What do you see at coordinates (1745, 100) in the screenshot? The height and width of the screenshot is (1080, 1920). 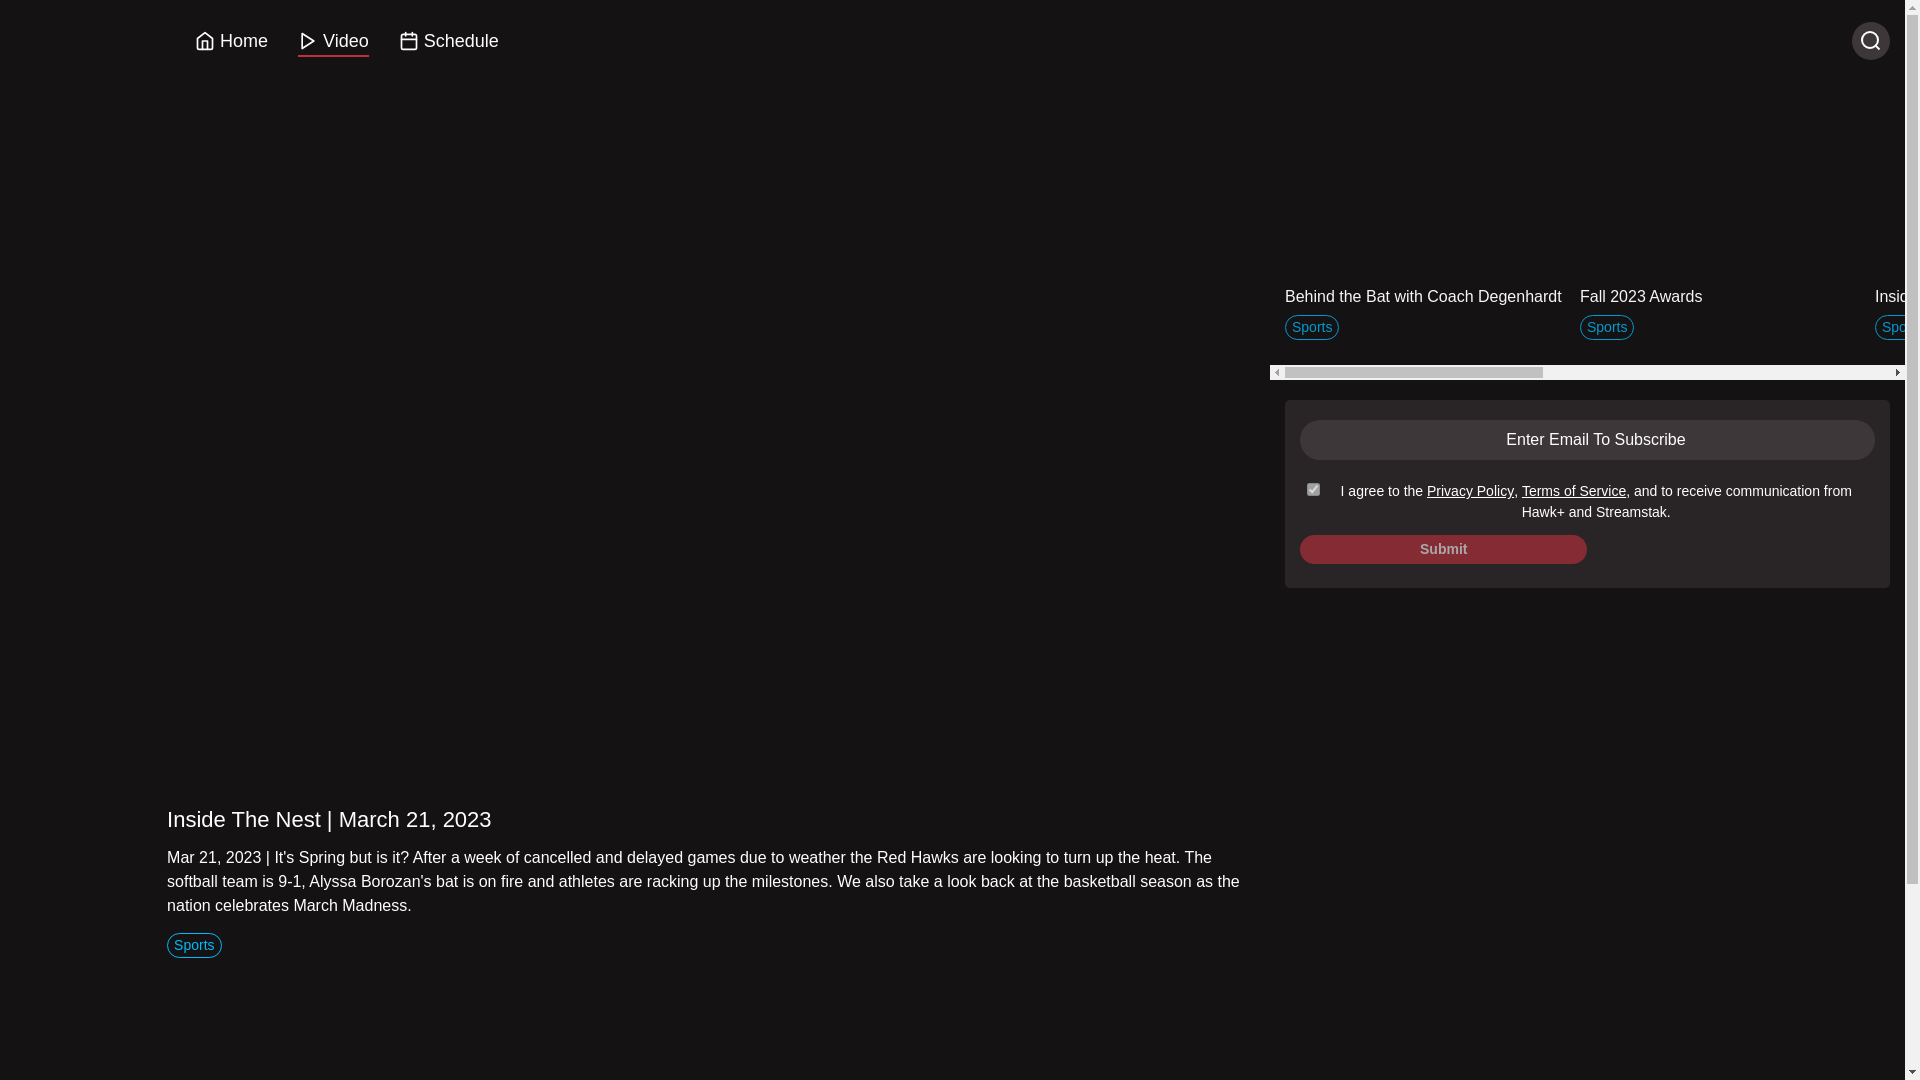 I see `All Videos` at bounding box center [1745, 100].